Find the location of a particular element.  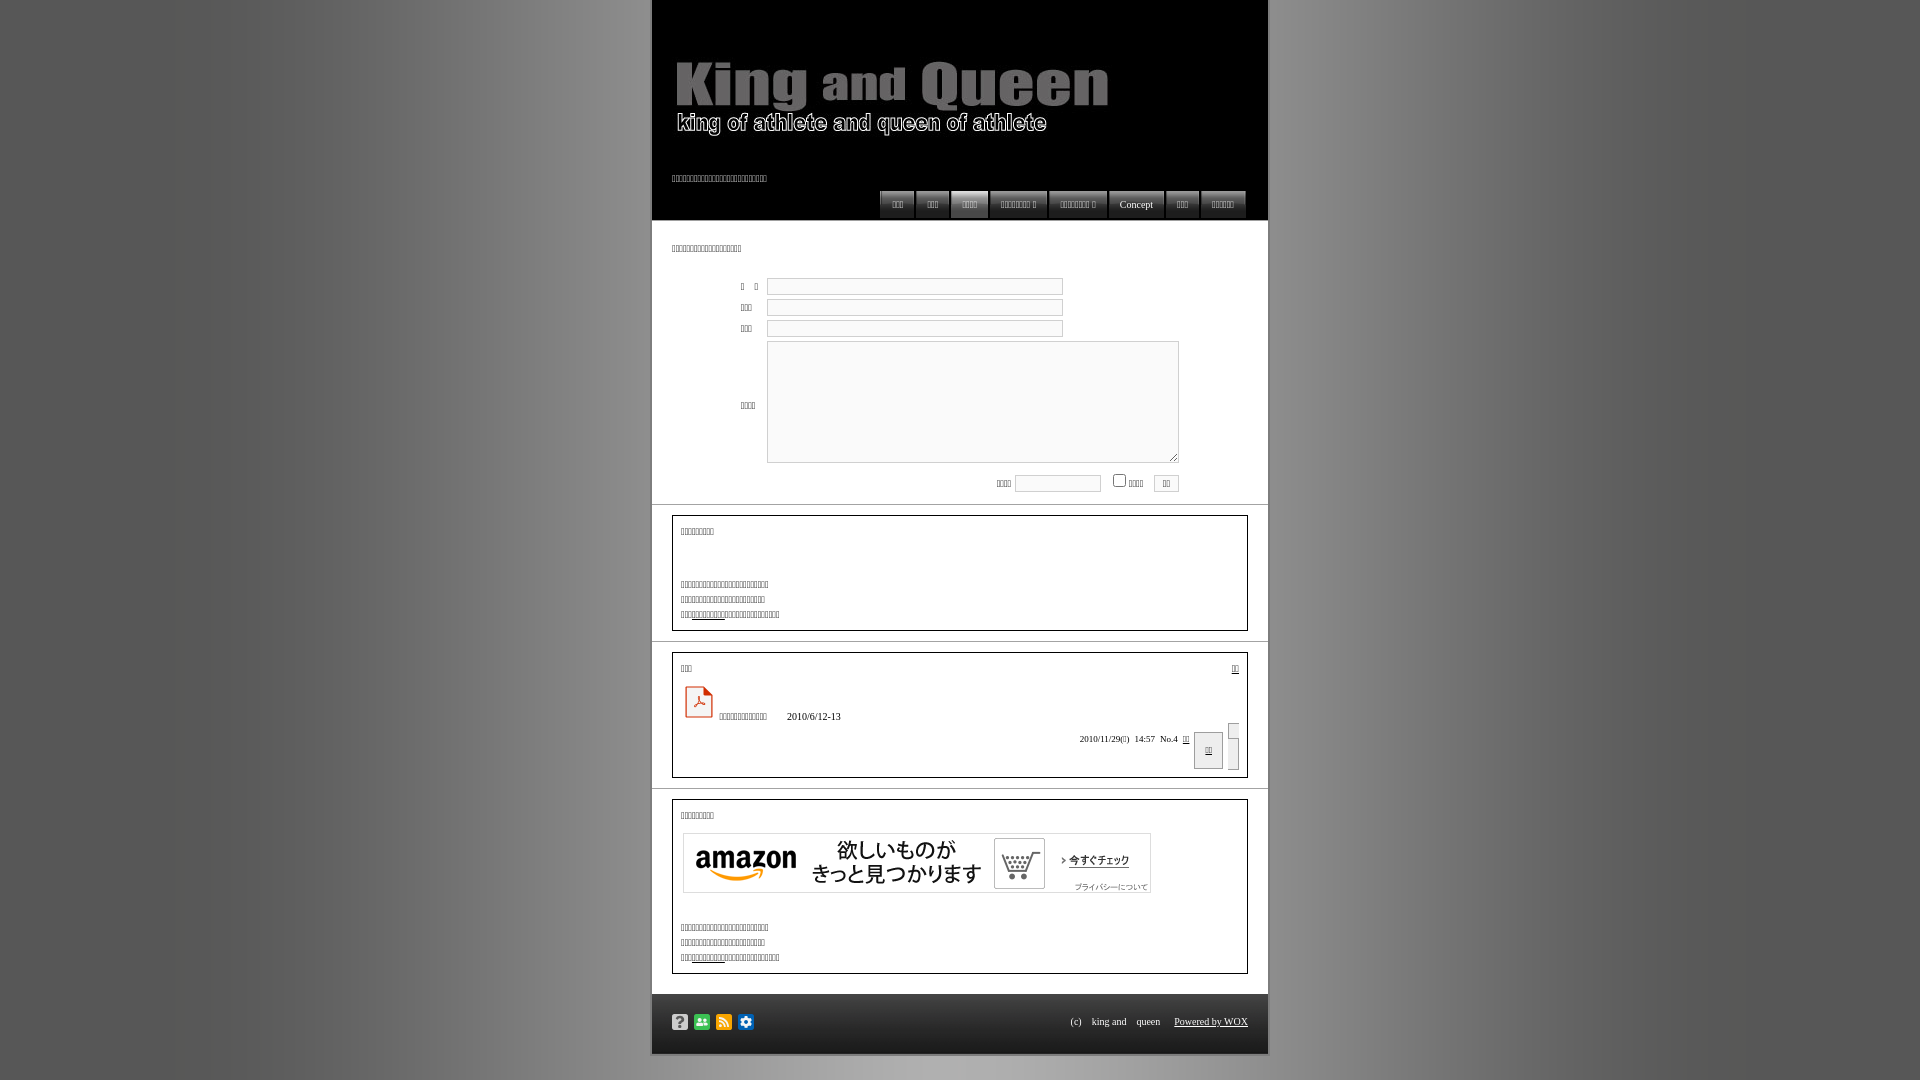

kingandqueen's WebSite is located at coordinates (912, 93).